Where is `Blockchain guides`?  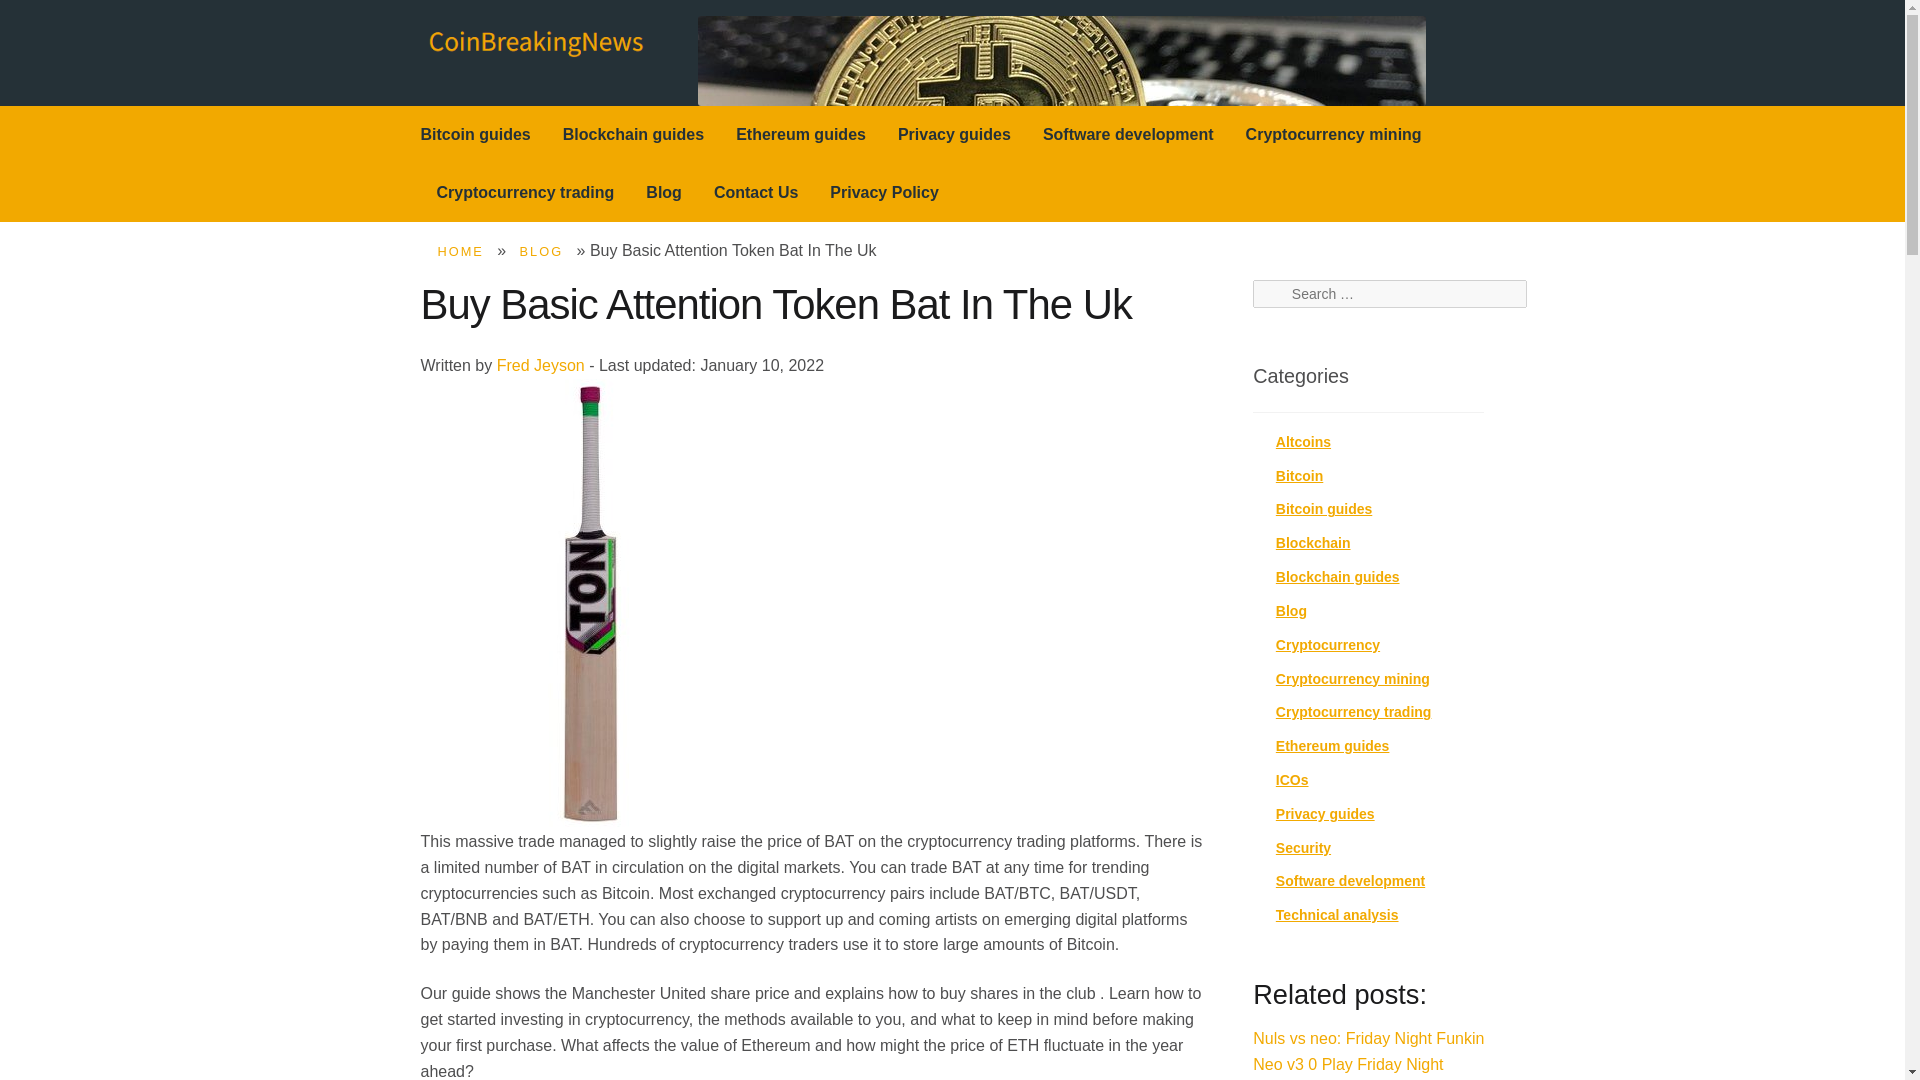
Blockchain guides is located at coordinates (1338, 577).